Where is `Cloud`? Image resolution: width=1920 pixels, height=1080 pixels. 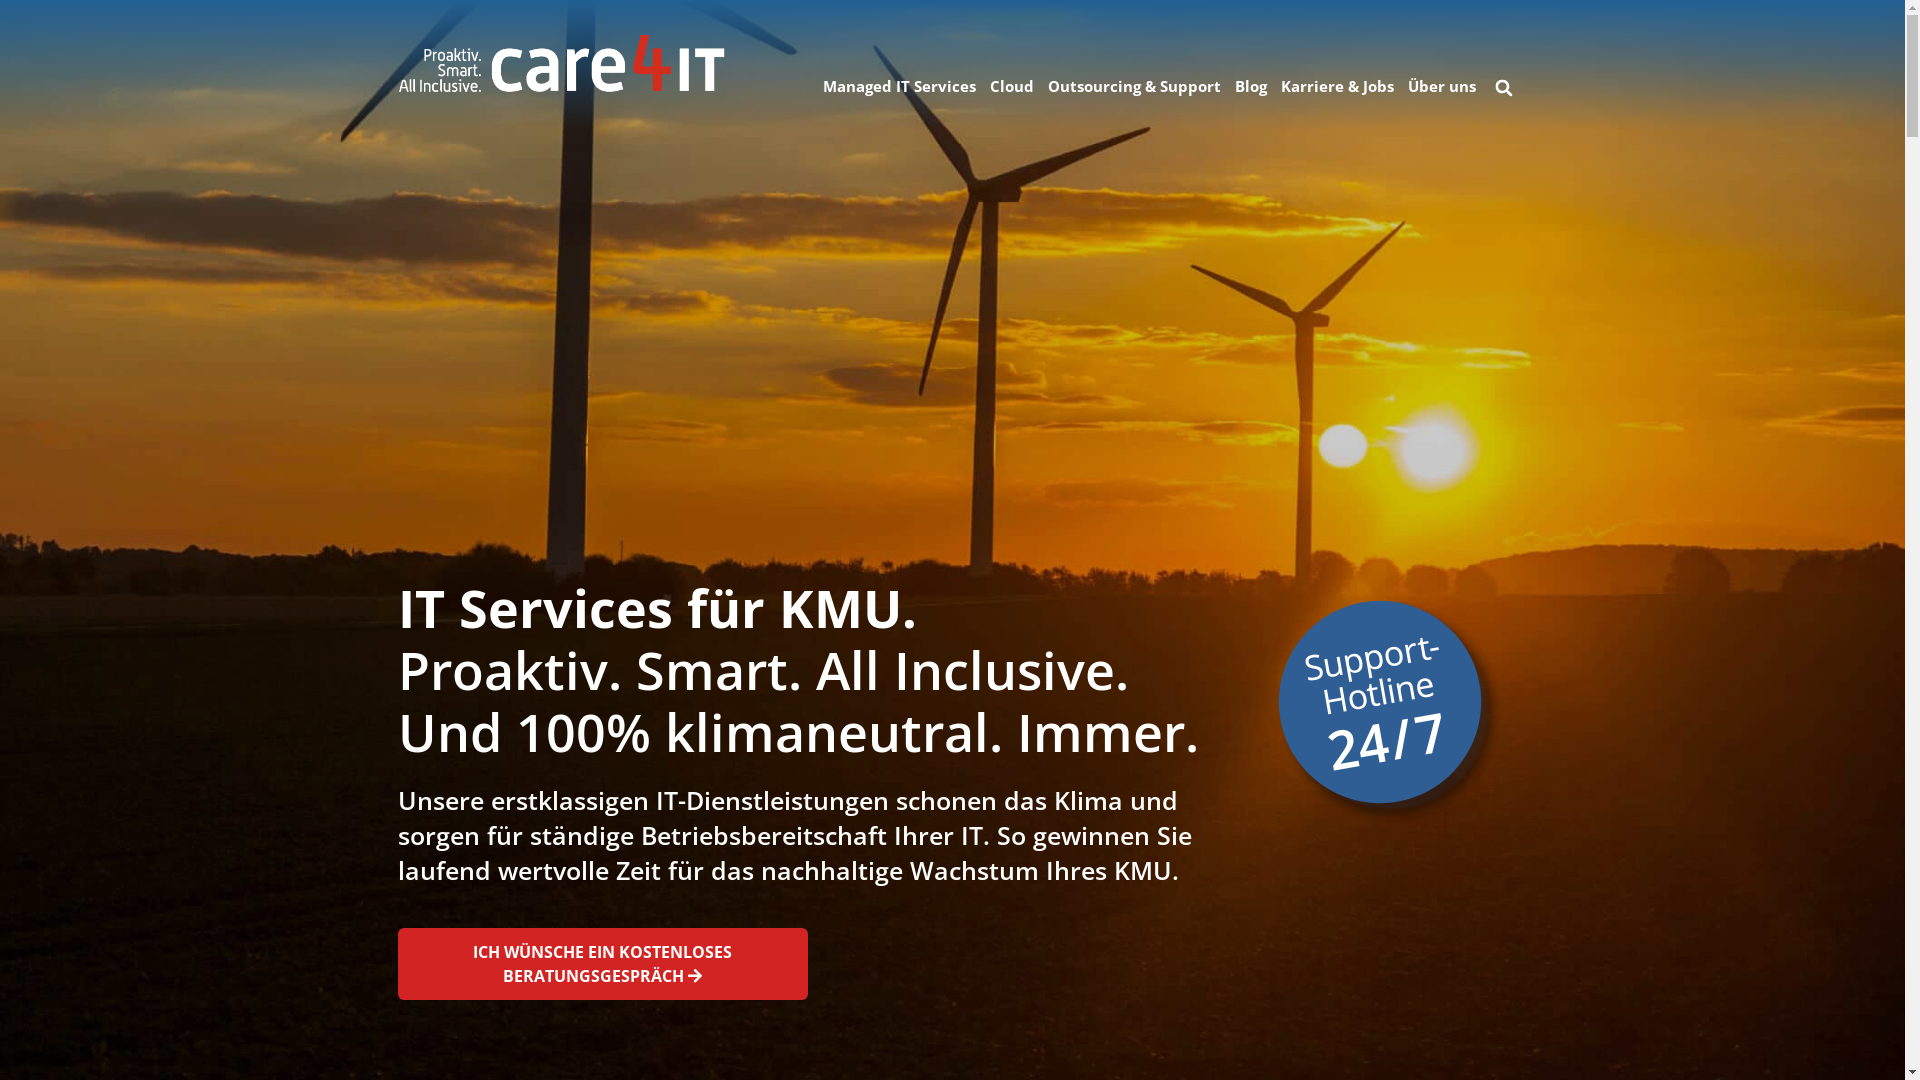
Cloud is located at coordinates (1012, 86).